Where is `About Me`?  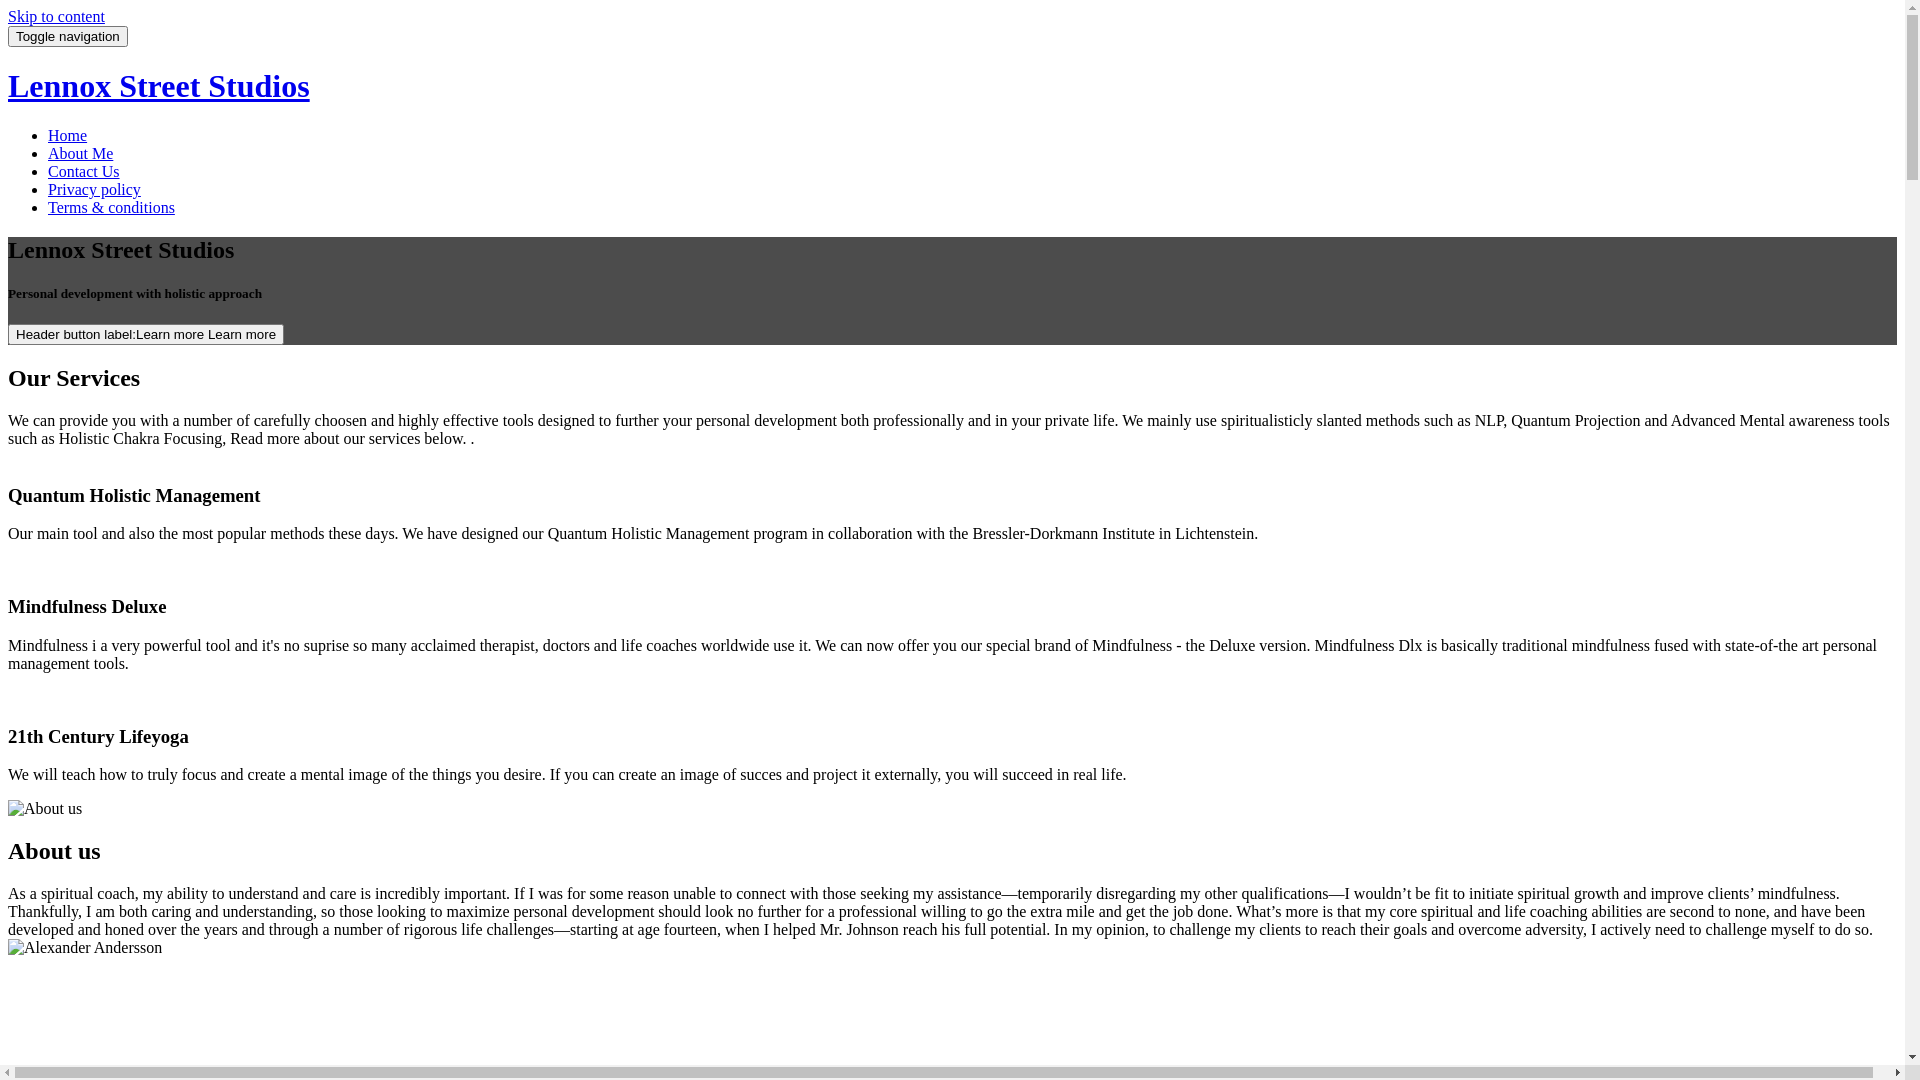 About Me is located at coordinates (80, 154).